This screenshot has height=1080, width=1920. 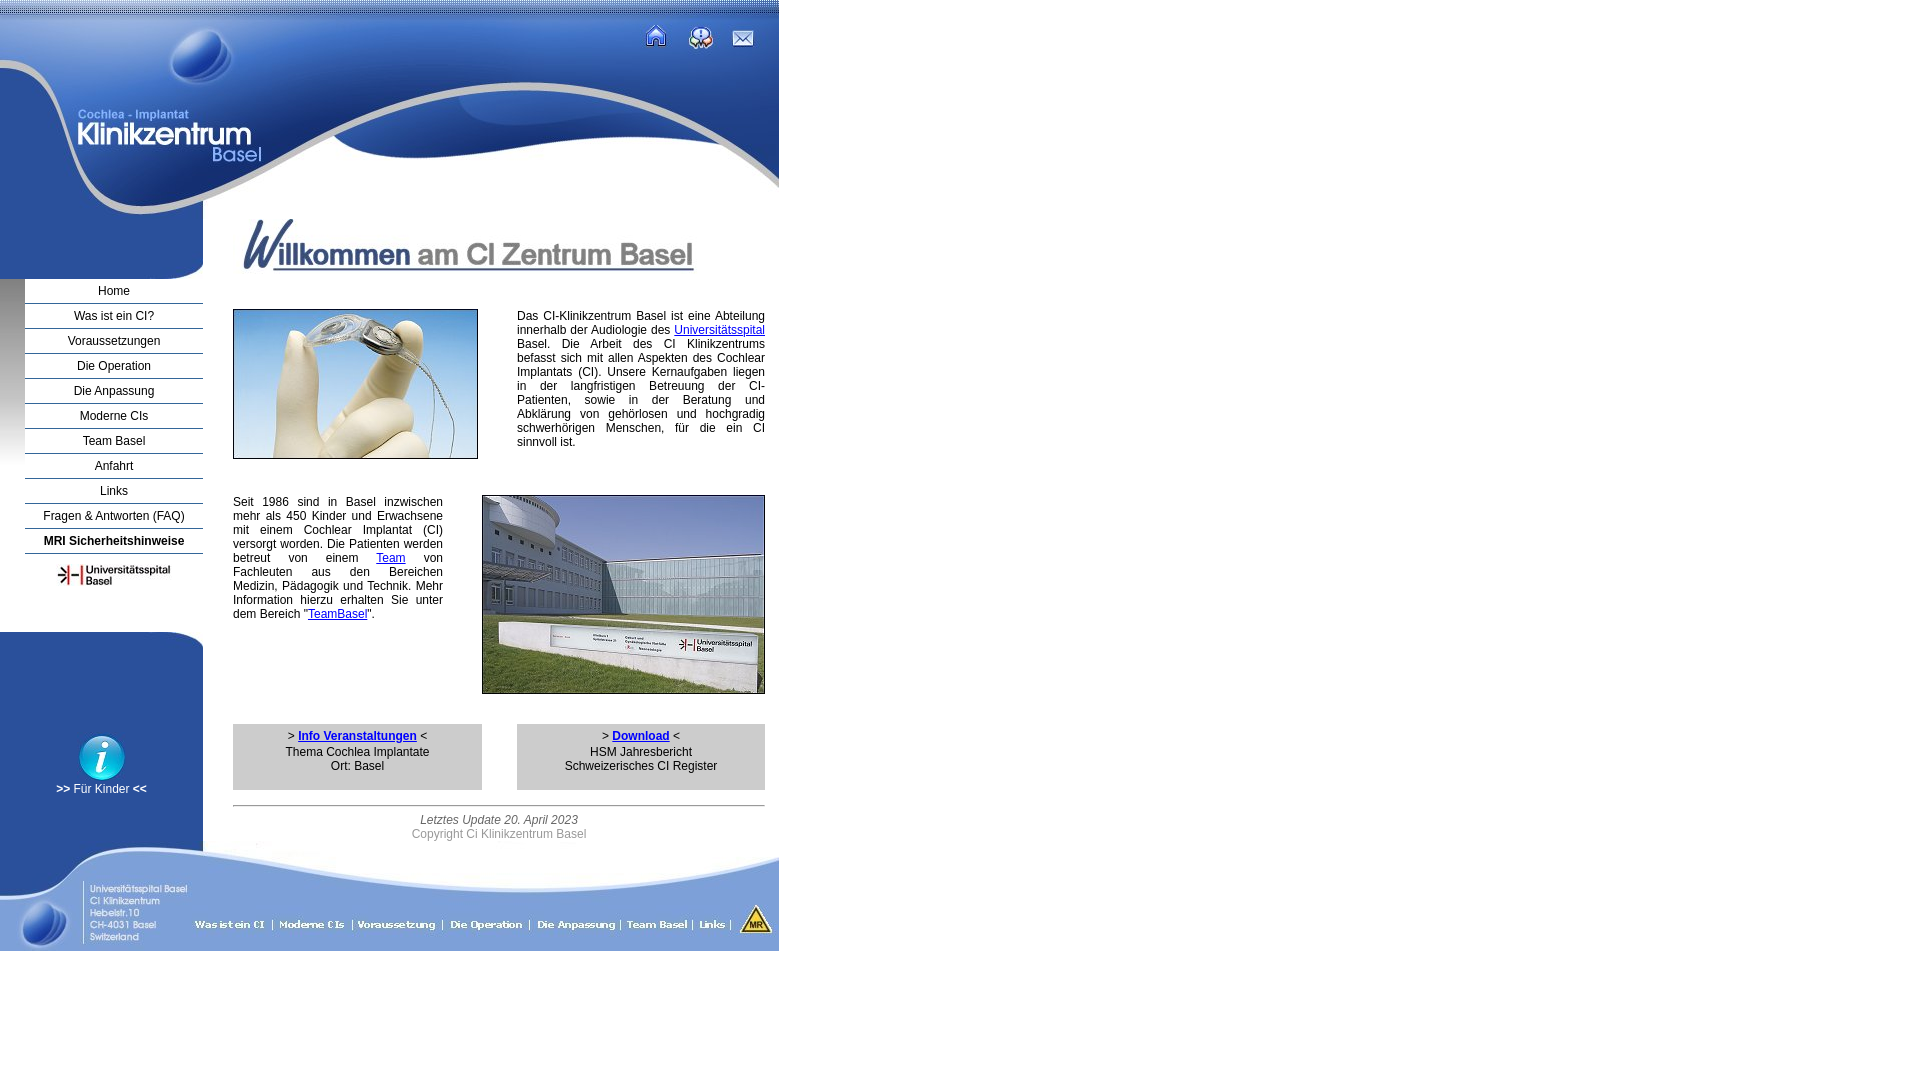 What do you see at coordinates (114, 366) in the screenshot?
I see `Die Operation` at bounding box center [114, 366].